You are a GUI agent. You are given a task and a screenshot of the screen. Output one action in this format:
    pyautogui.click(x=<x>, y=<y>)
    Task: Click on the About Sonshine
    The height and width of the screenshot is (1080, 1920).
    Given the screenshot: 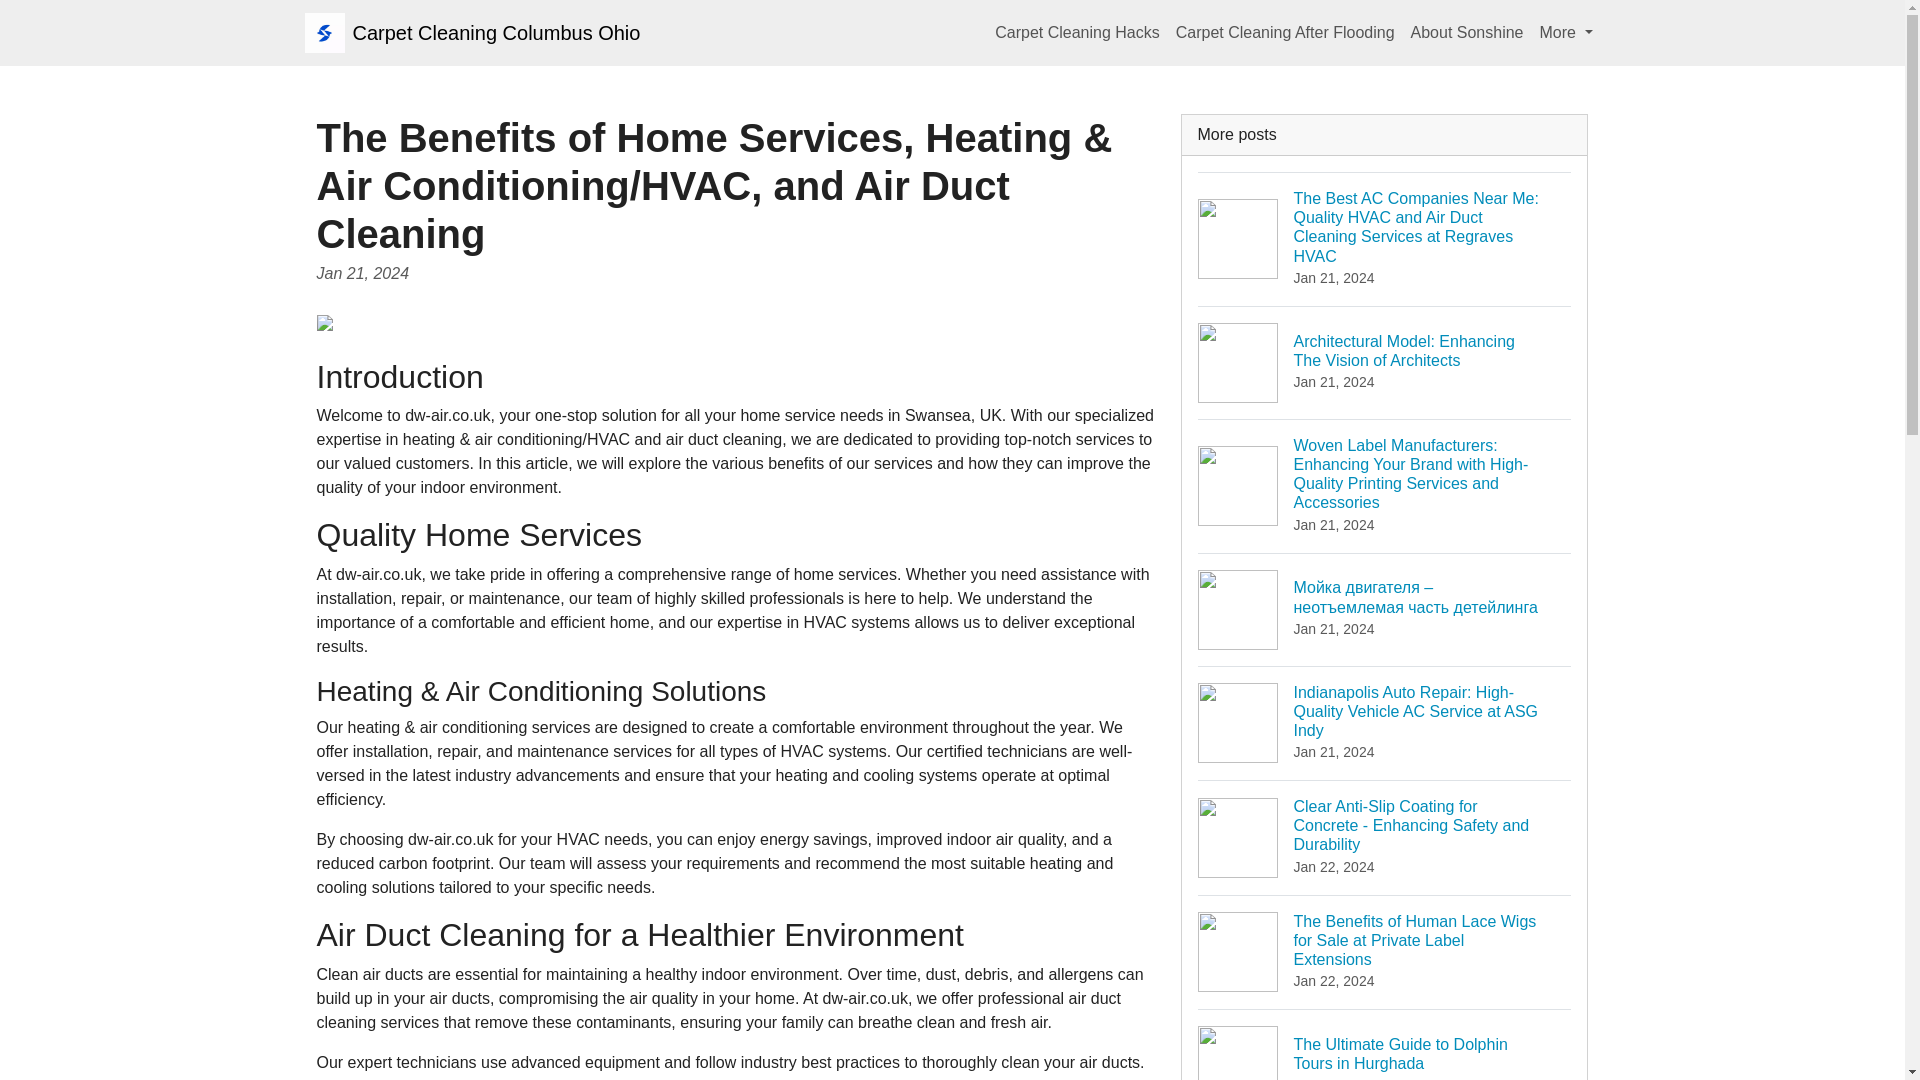 What is the action you would take?
    pyautogui.click(x=1468, y=32)
    